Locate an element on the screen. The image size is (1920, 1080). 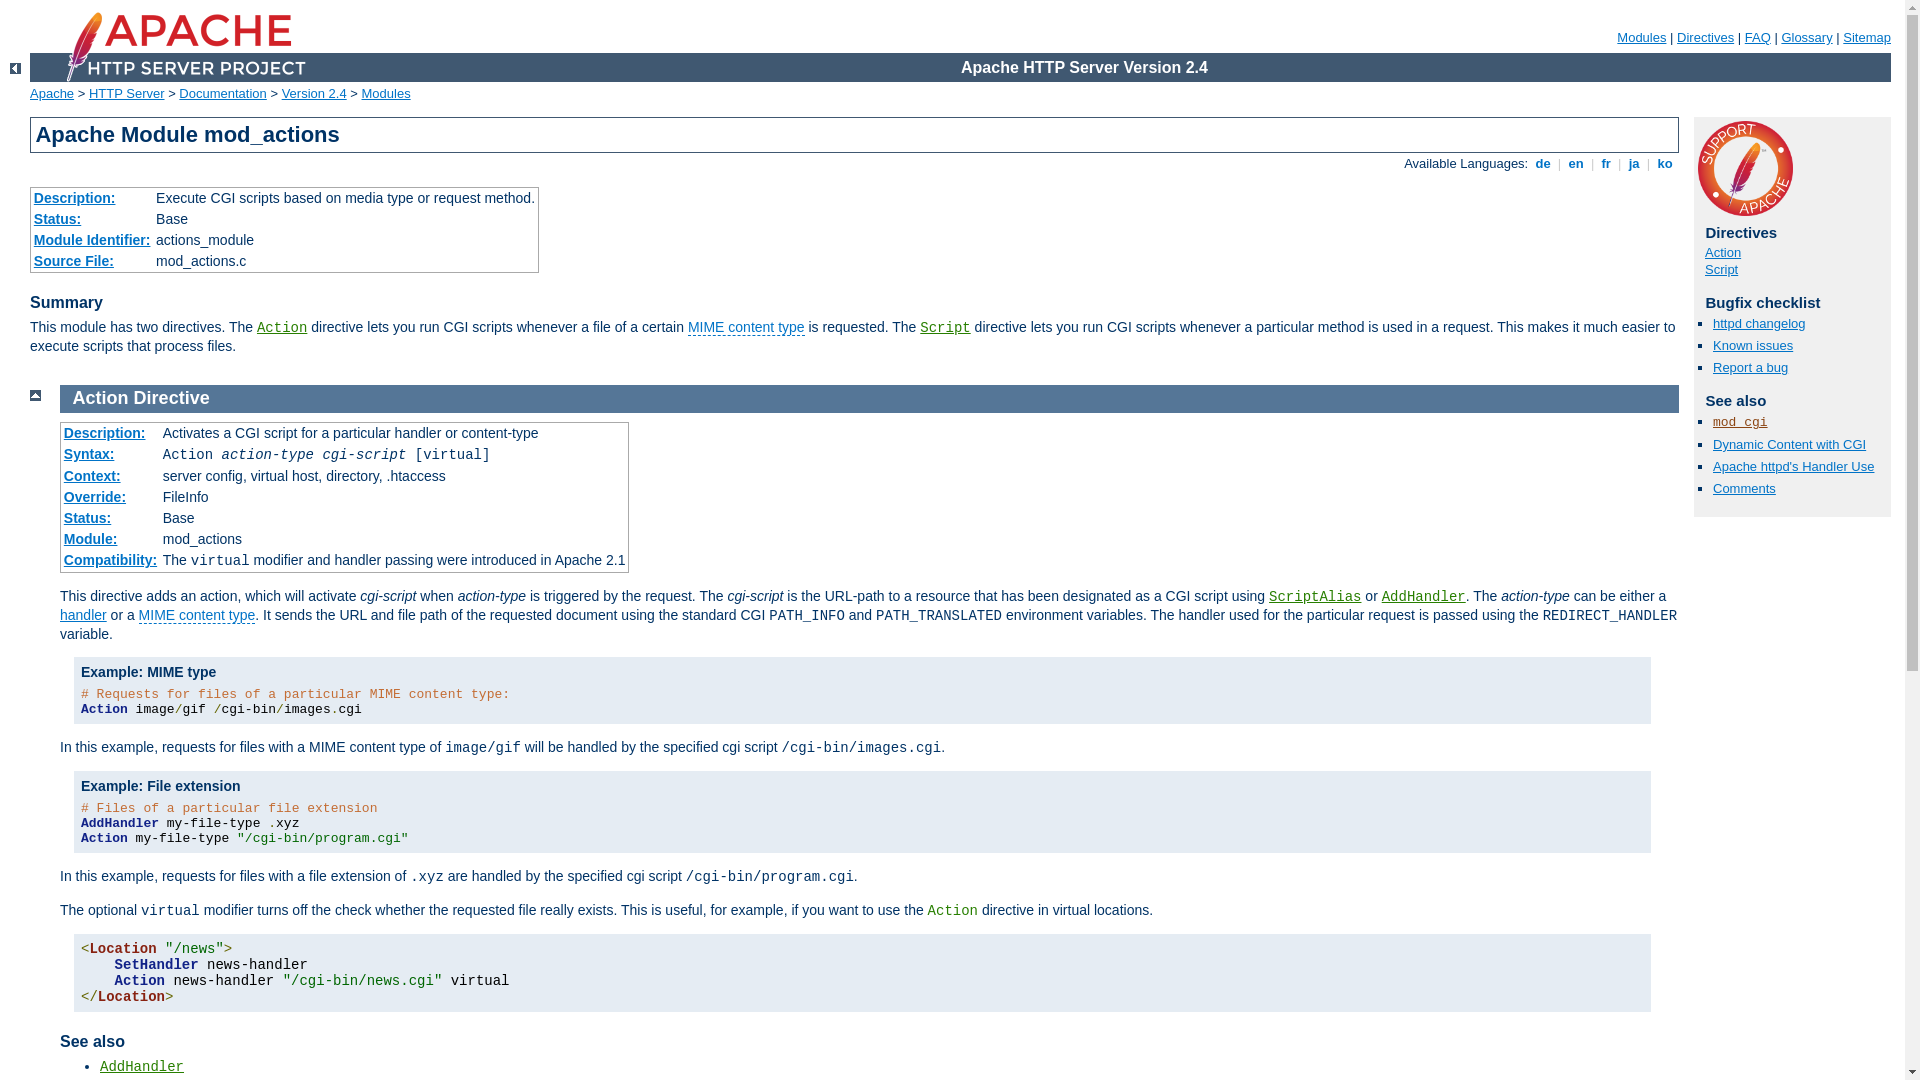
 fr  is located at coordinates (1606, 163).